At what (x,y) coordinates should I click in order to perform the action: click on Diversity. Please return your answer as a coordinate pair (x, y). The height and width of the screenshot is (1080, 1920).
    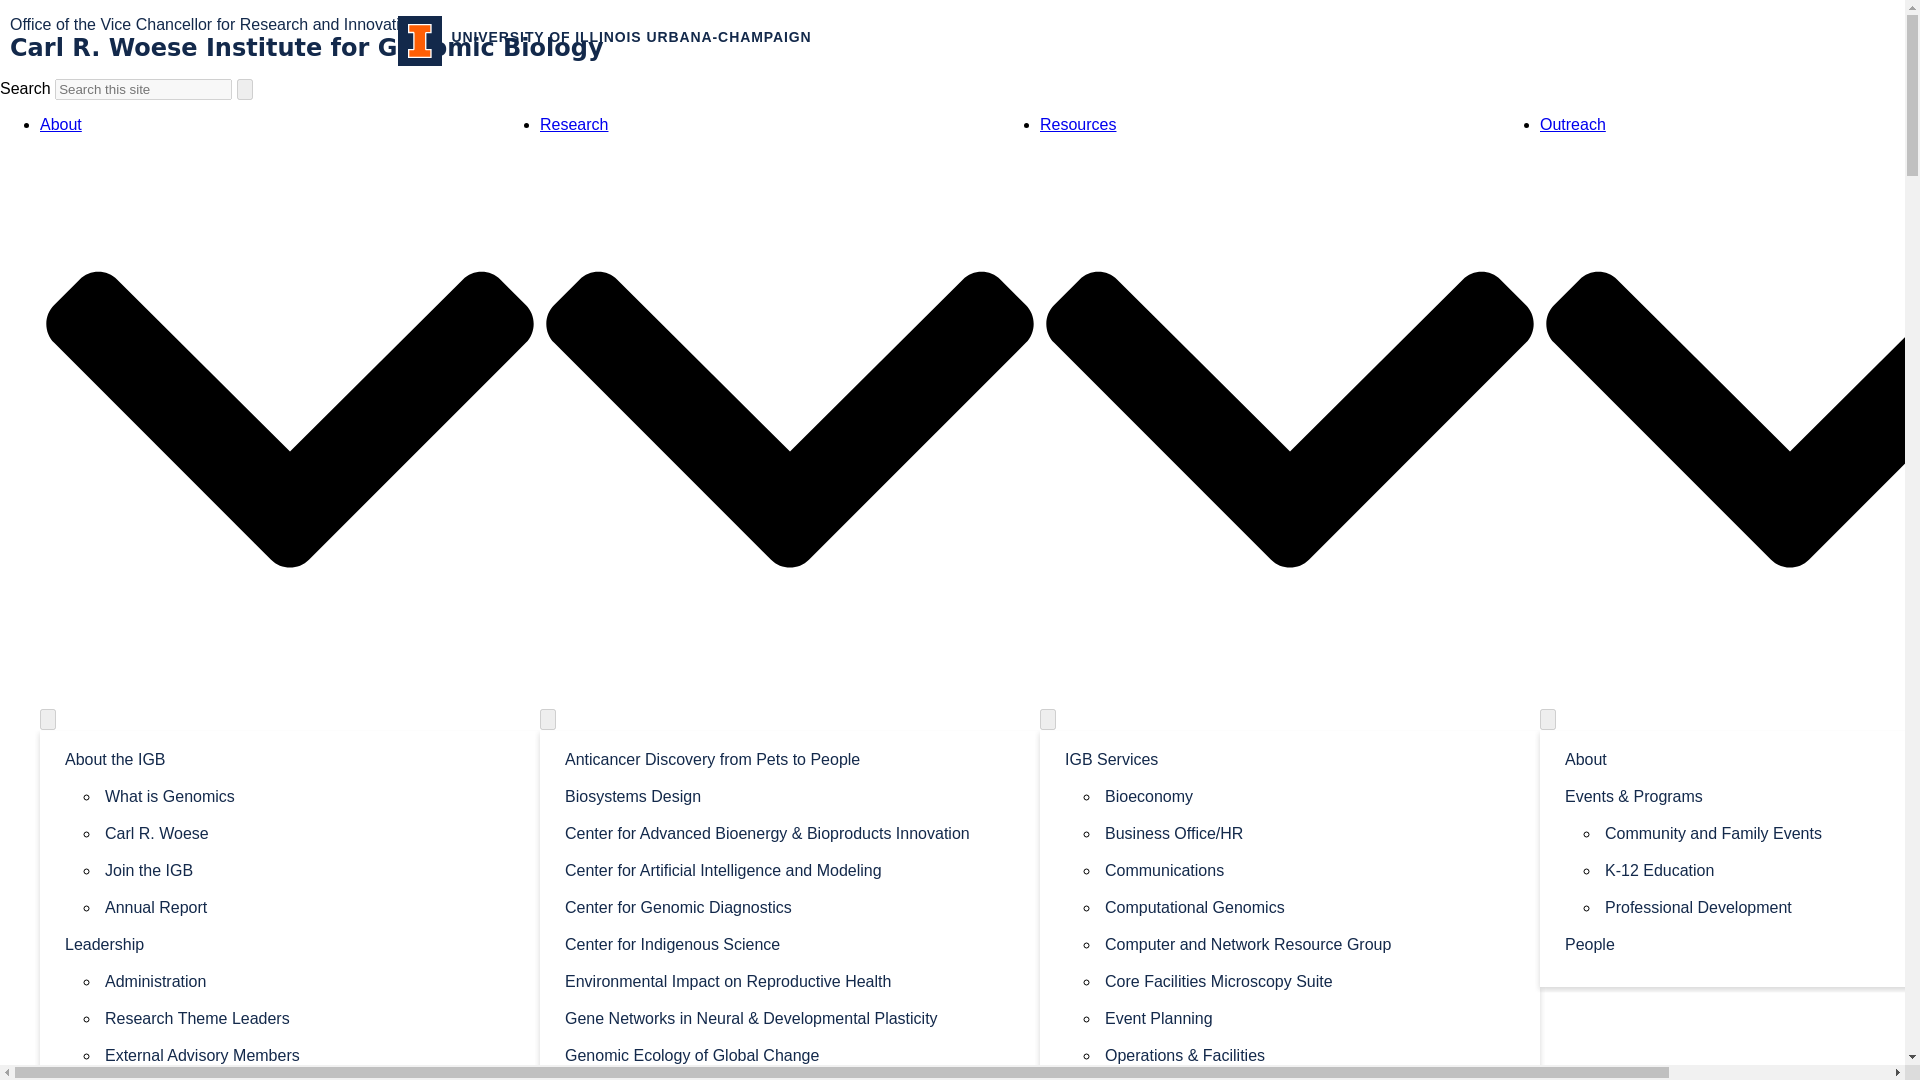
    Looking at the image, I should click on (290, 1076).